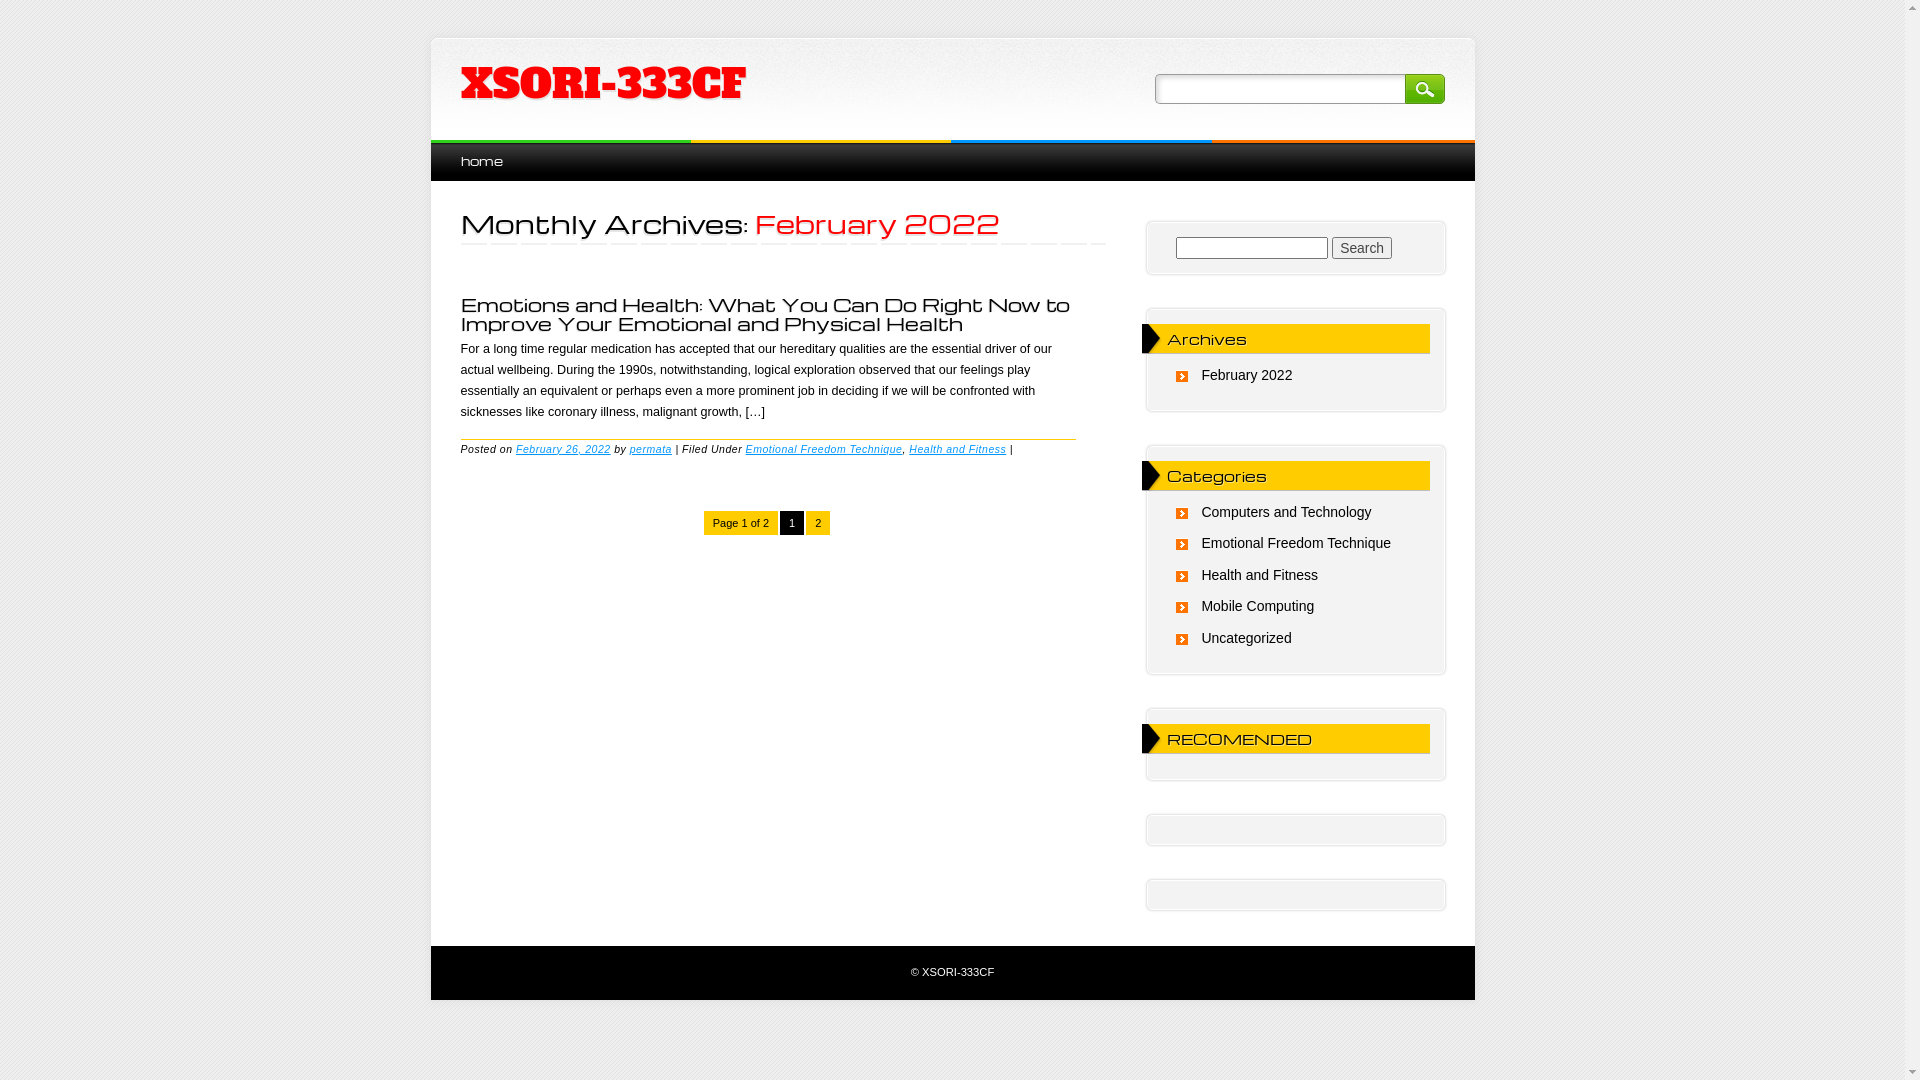 Image resolution: width=1920 pixels, height=1080 pixels. I want to click on permata, so click(651, 448).